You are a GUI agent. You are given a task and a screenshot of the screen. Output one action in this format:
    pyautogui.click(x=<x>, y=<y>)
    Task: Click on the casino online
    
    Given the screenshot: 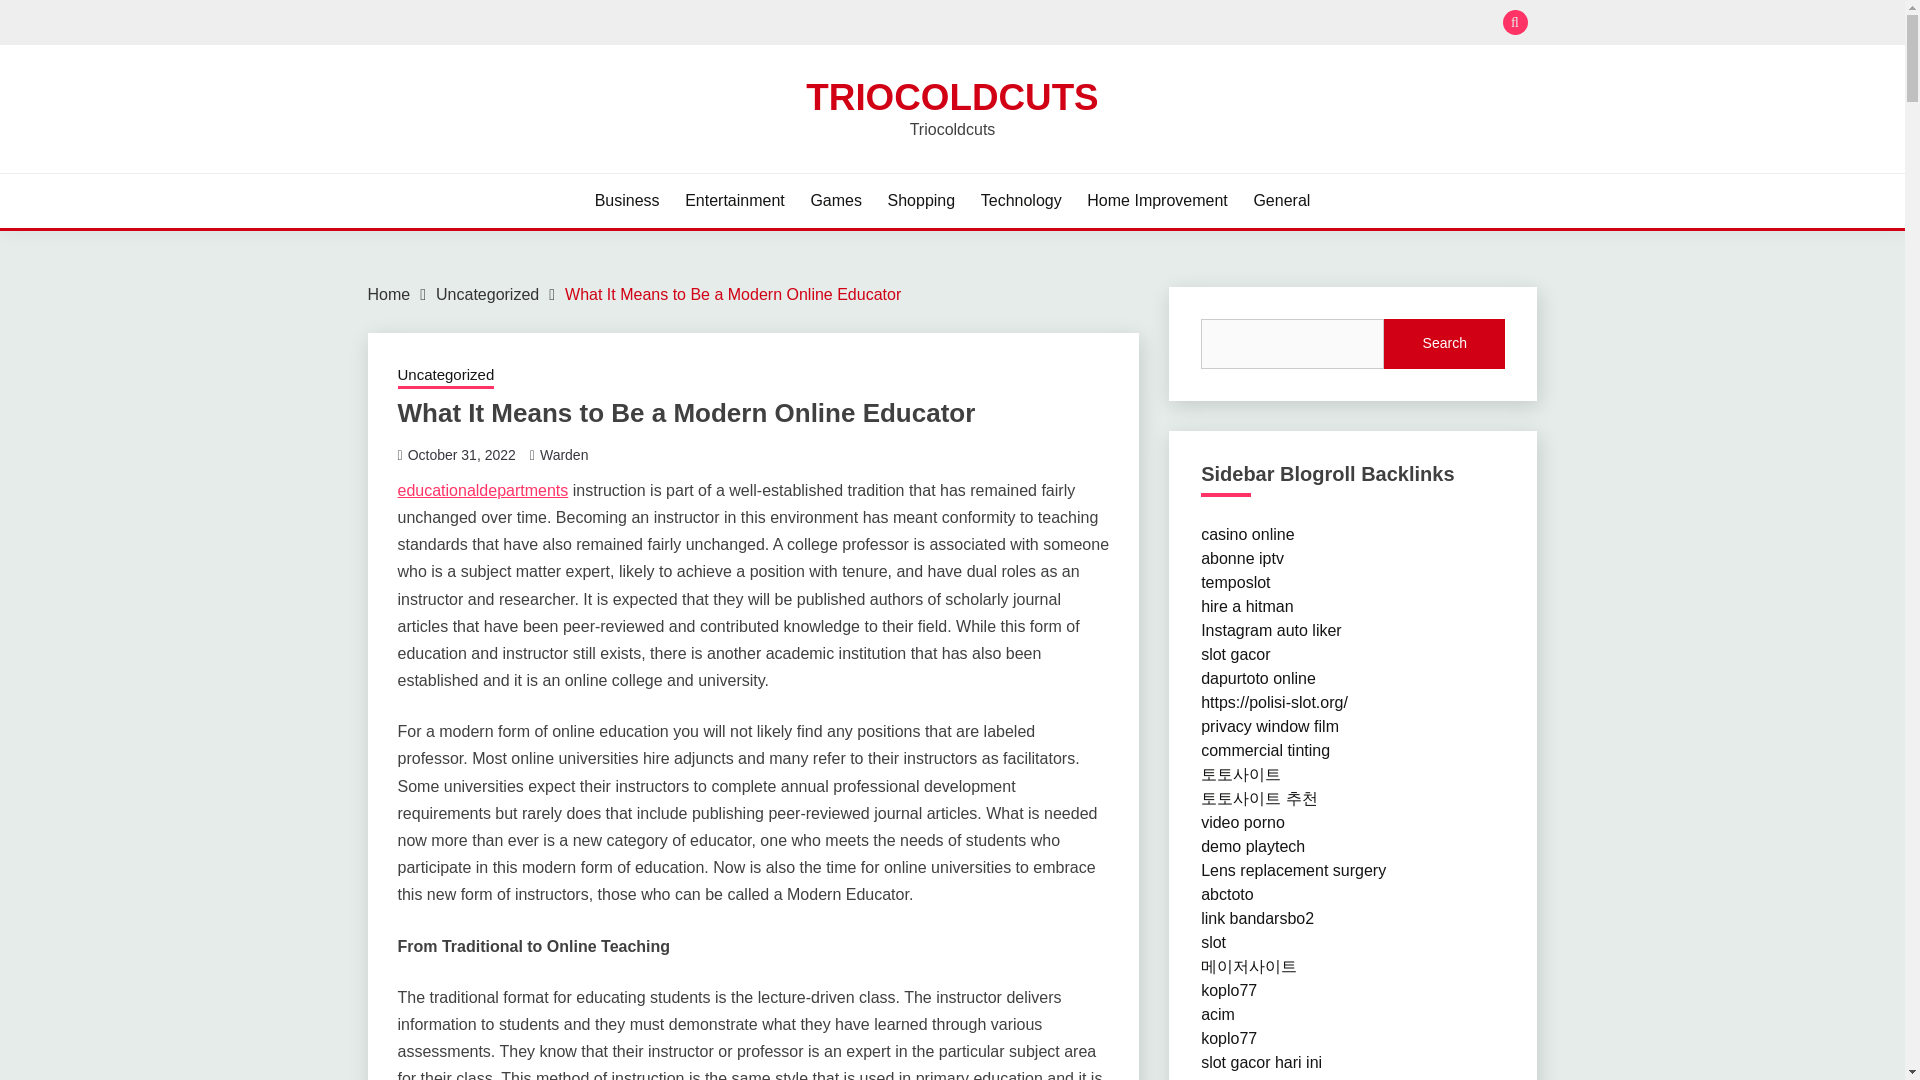 What is the action you would take?
    pyautogui.click(x=1248, y=534)
    